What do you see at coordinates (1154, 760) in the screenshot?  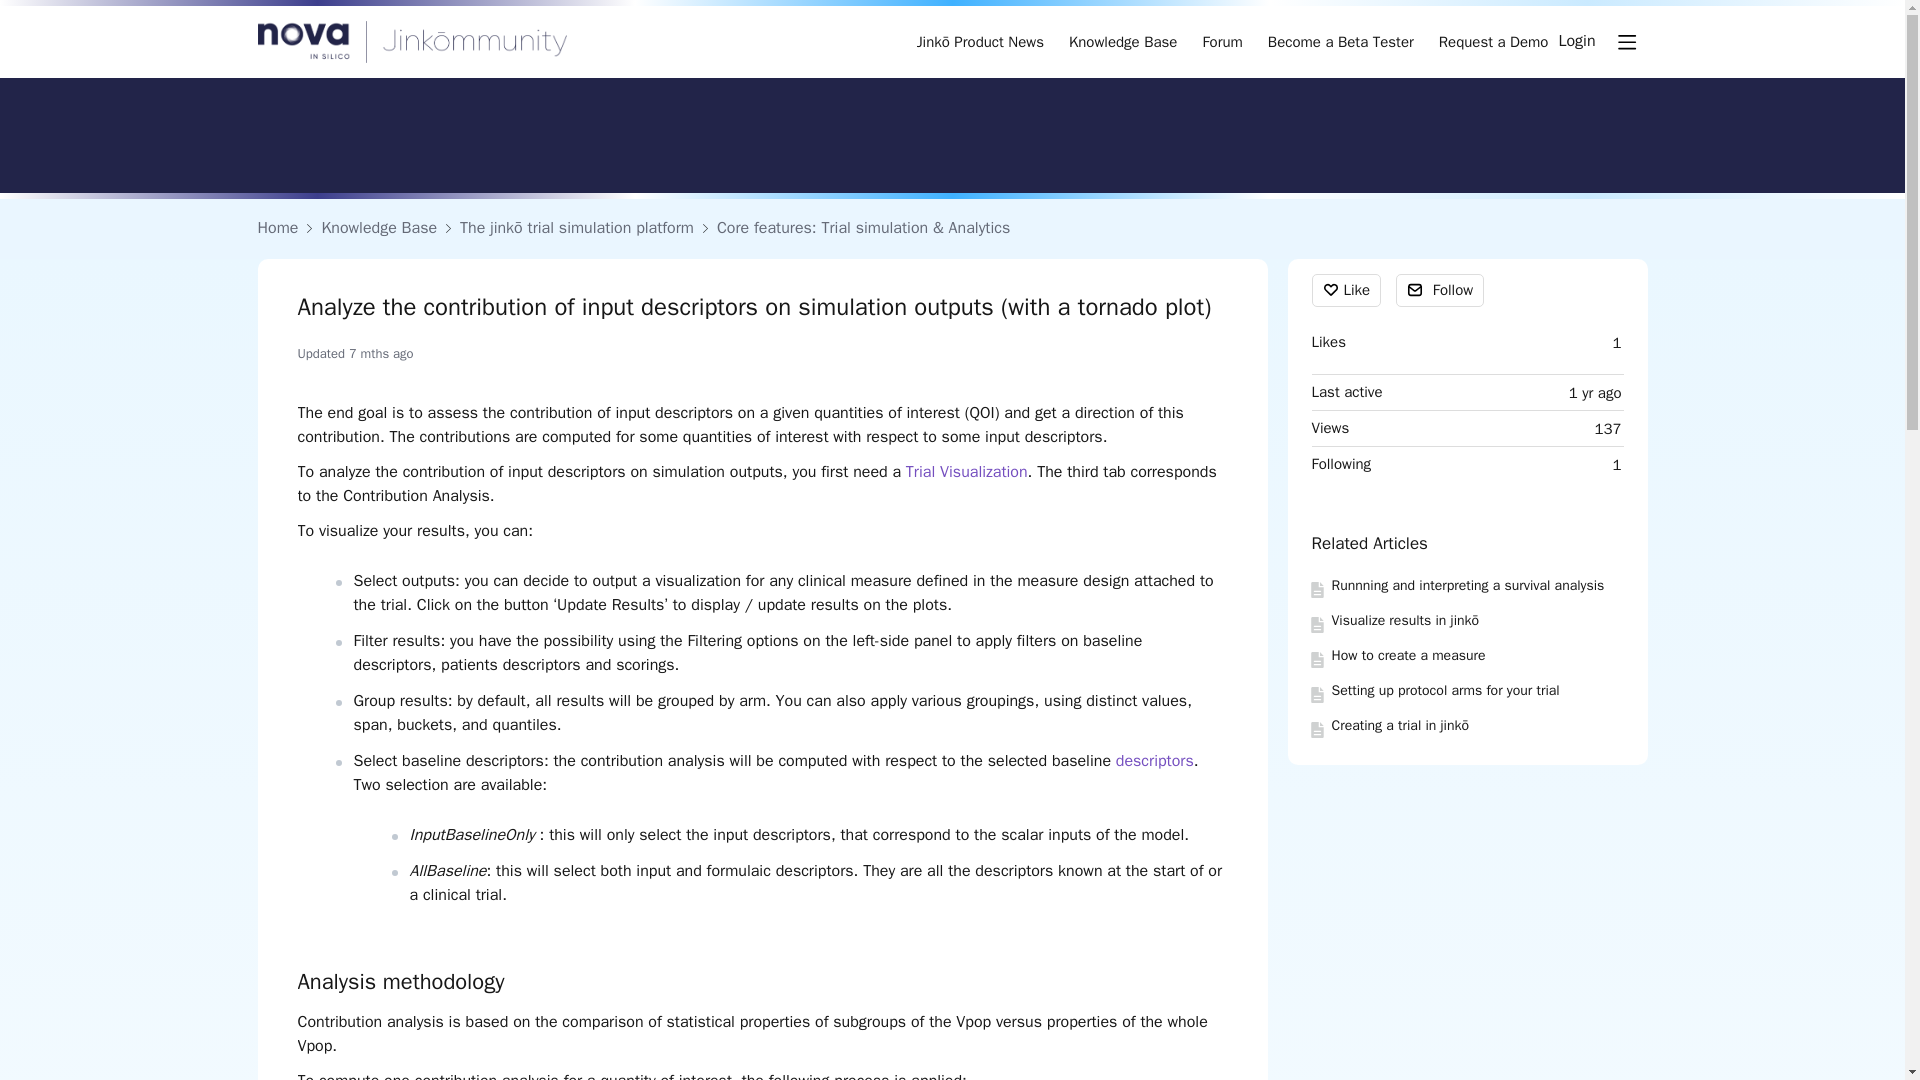 I see `descriptors` at bounding box center [1154, 760].